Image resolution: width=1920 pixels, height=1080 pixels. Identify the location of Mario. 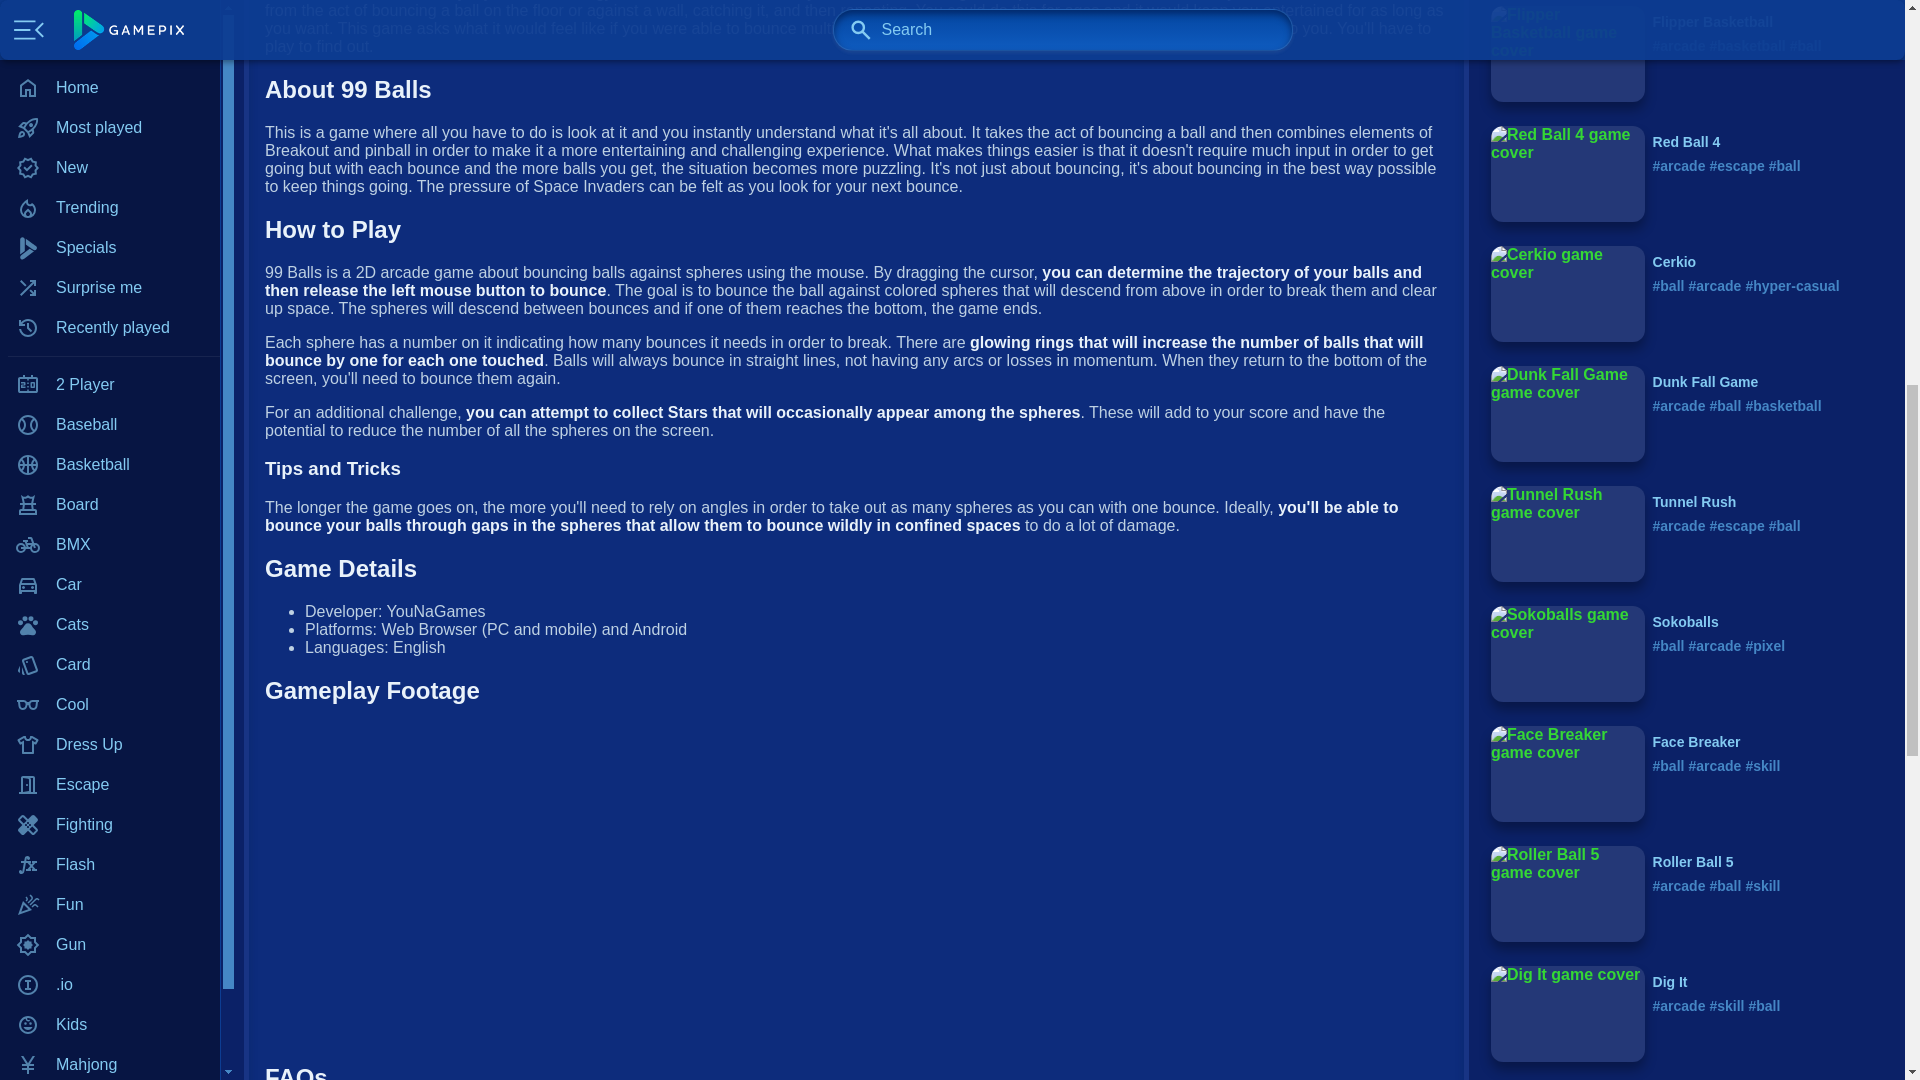
(110, 25).